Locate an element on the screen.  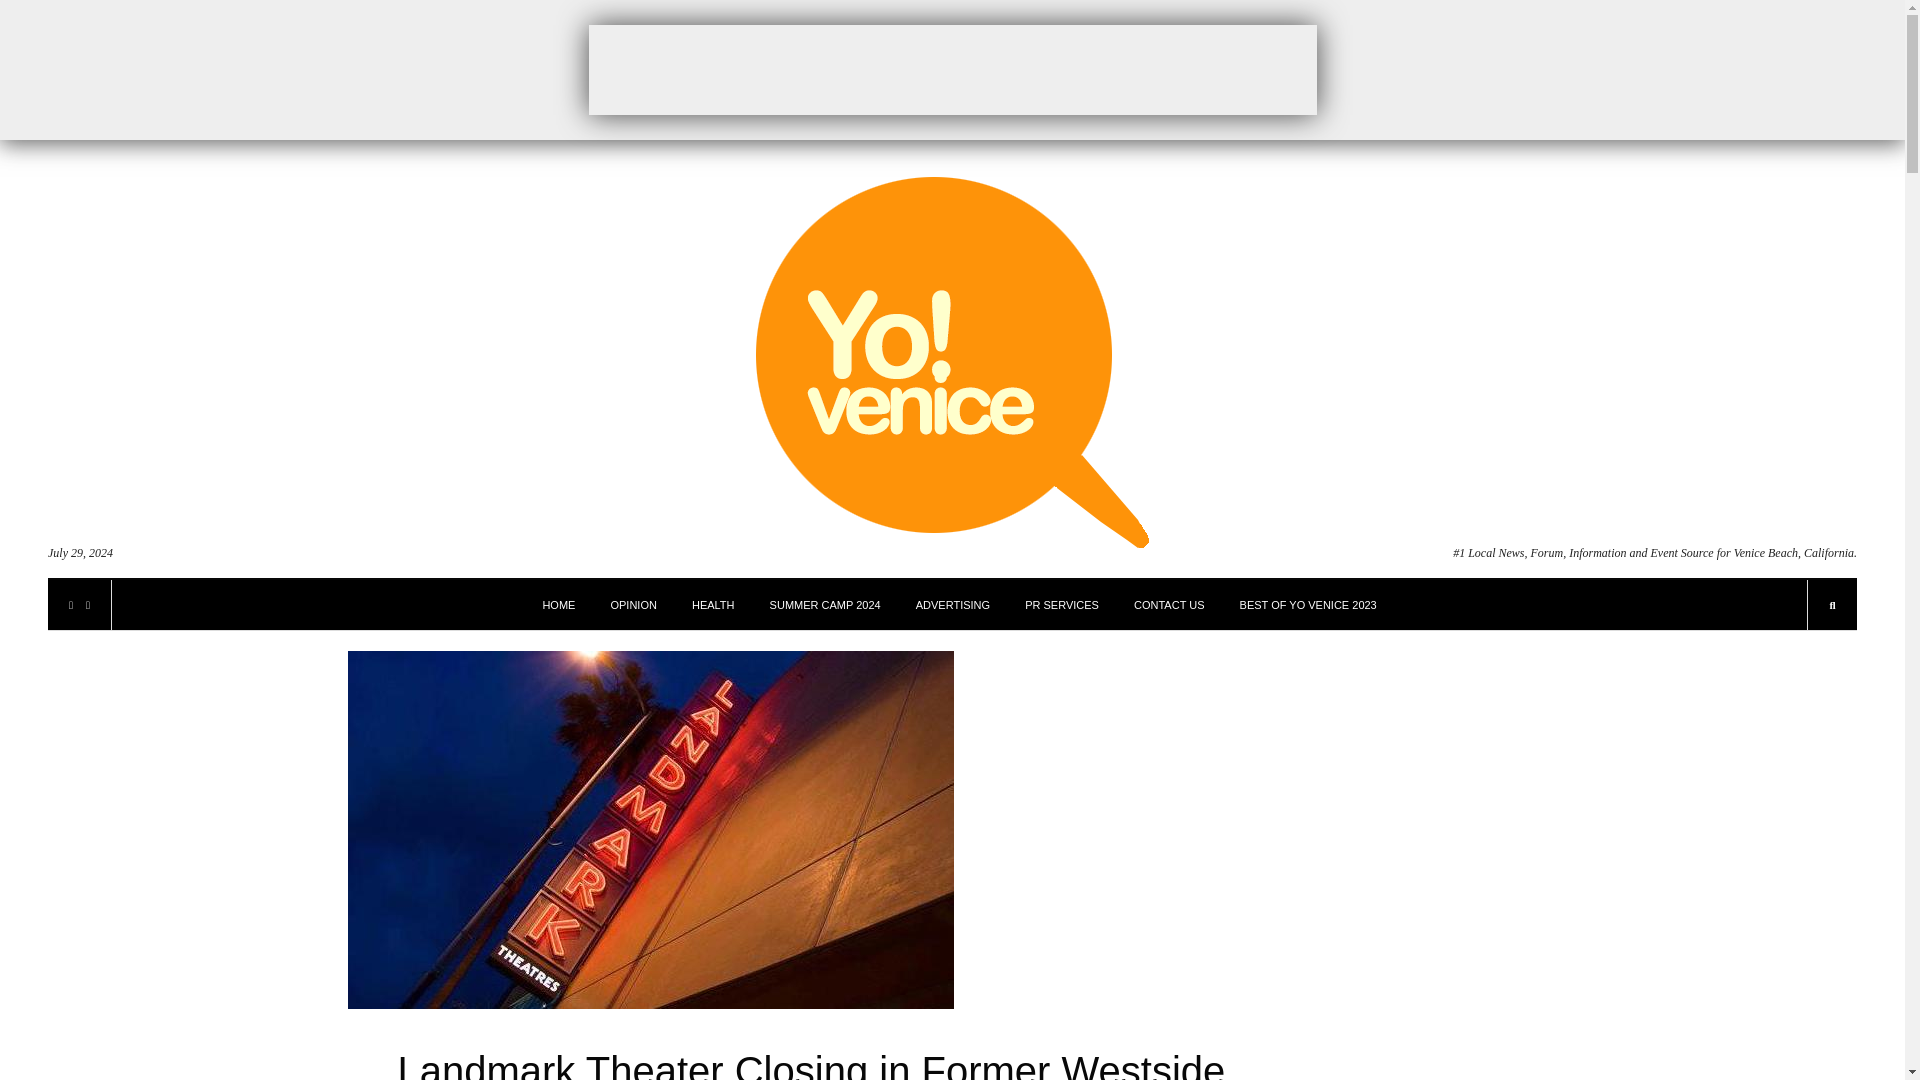
OPINION is located at coordinates (633, 604).